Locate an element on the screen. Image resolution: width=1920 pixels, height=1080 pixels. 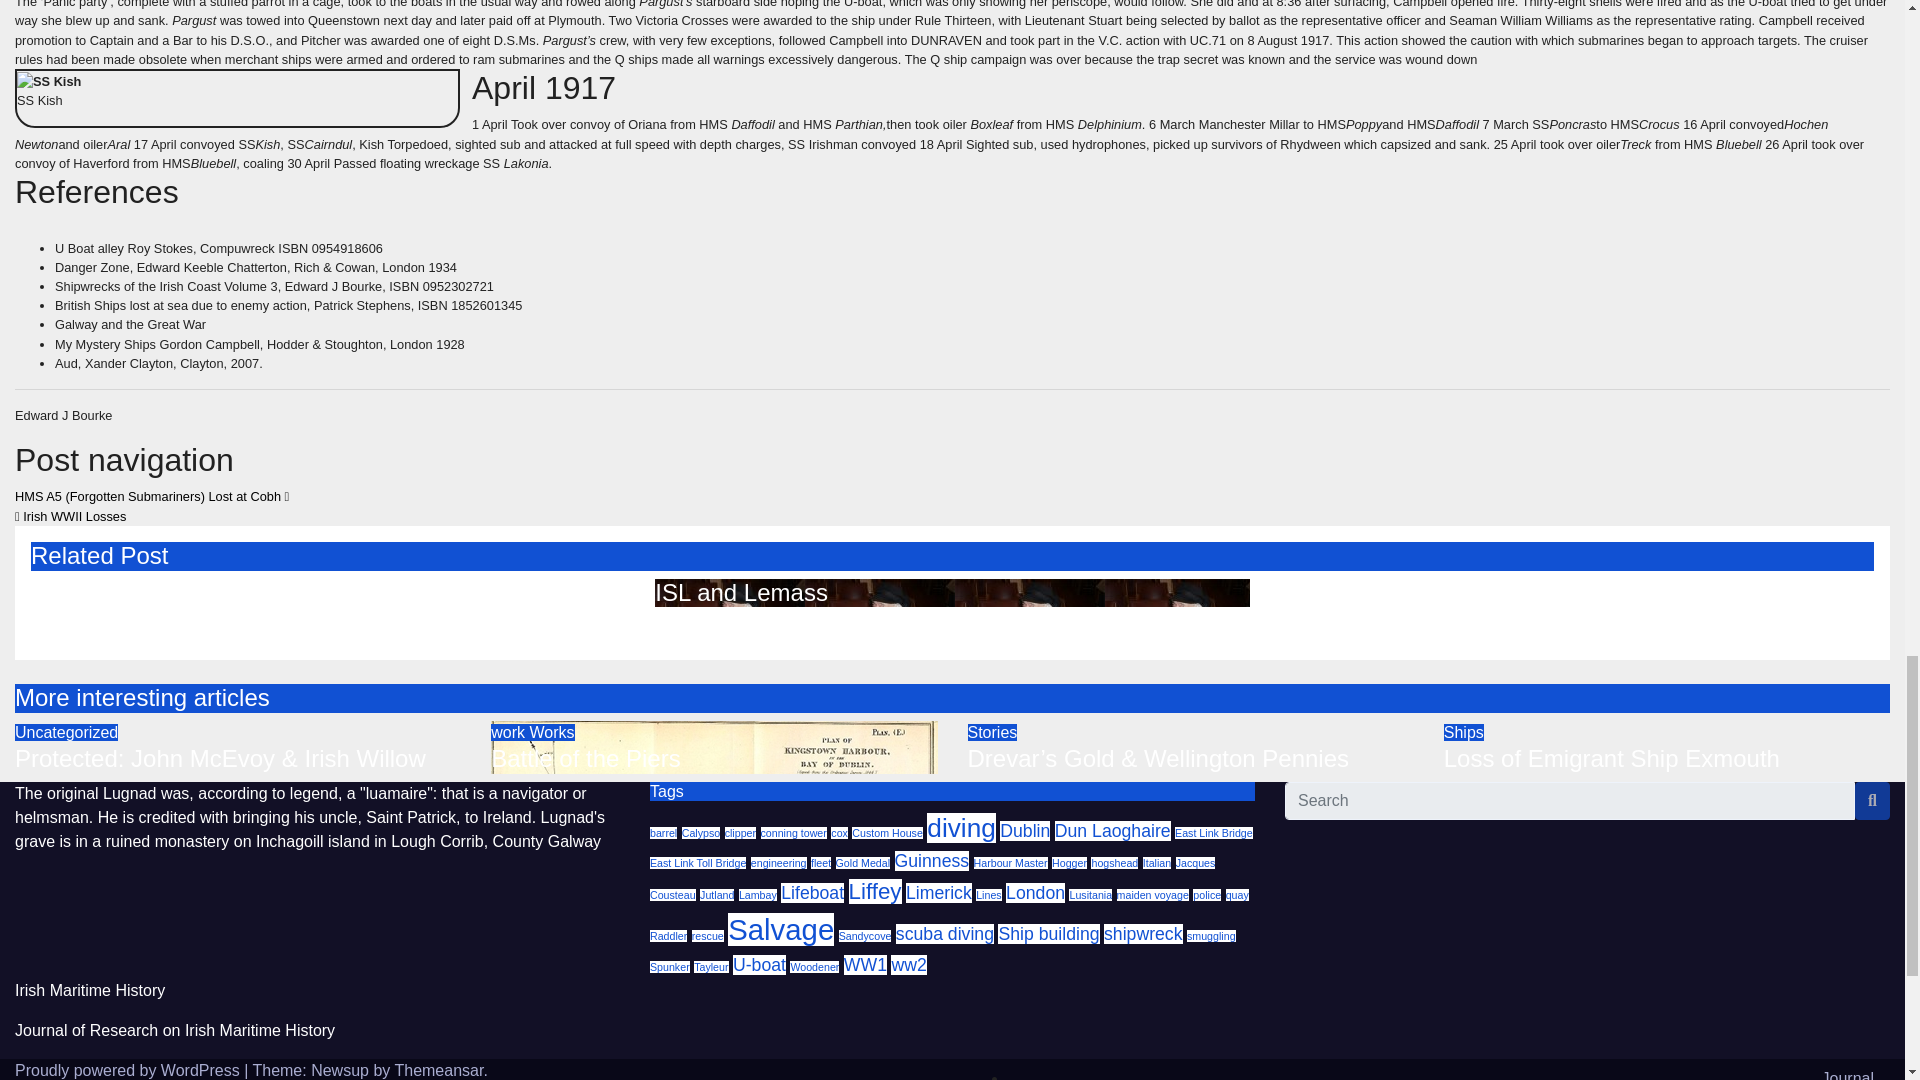
Battle of the Piers is located at coordinates (585, 758).